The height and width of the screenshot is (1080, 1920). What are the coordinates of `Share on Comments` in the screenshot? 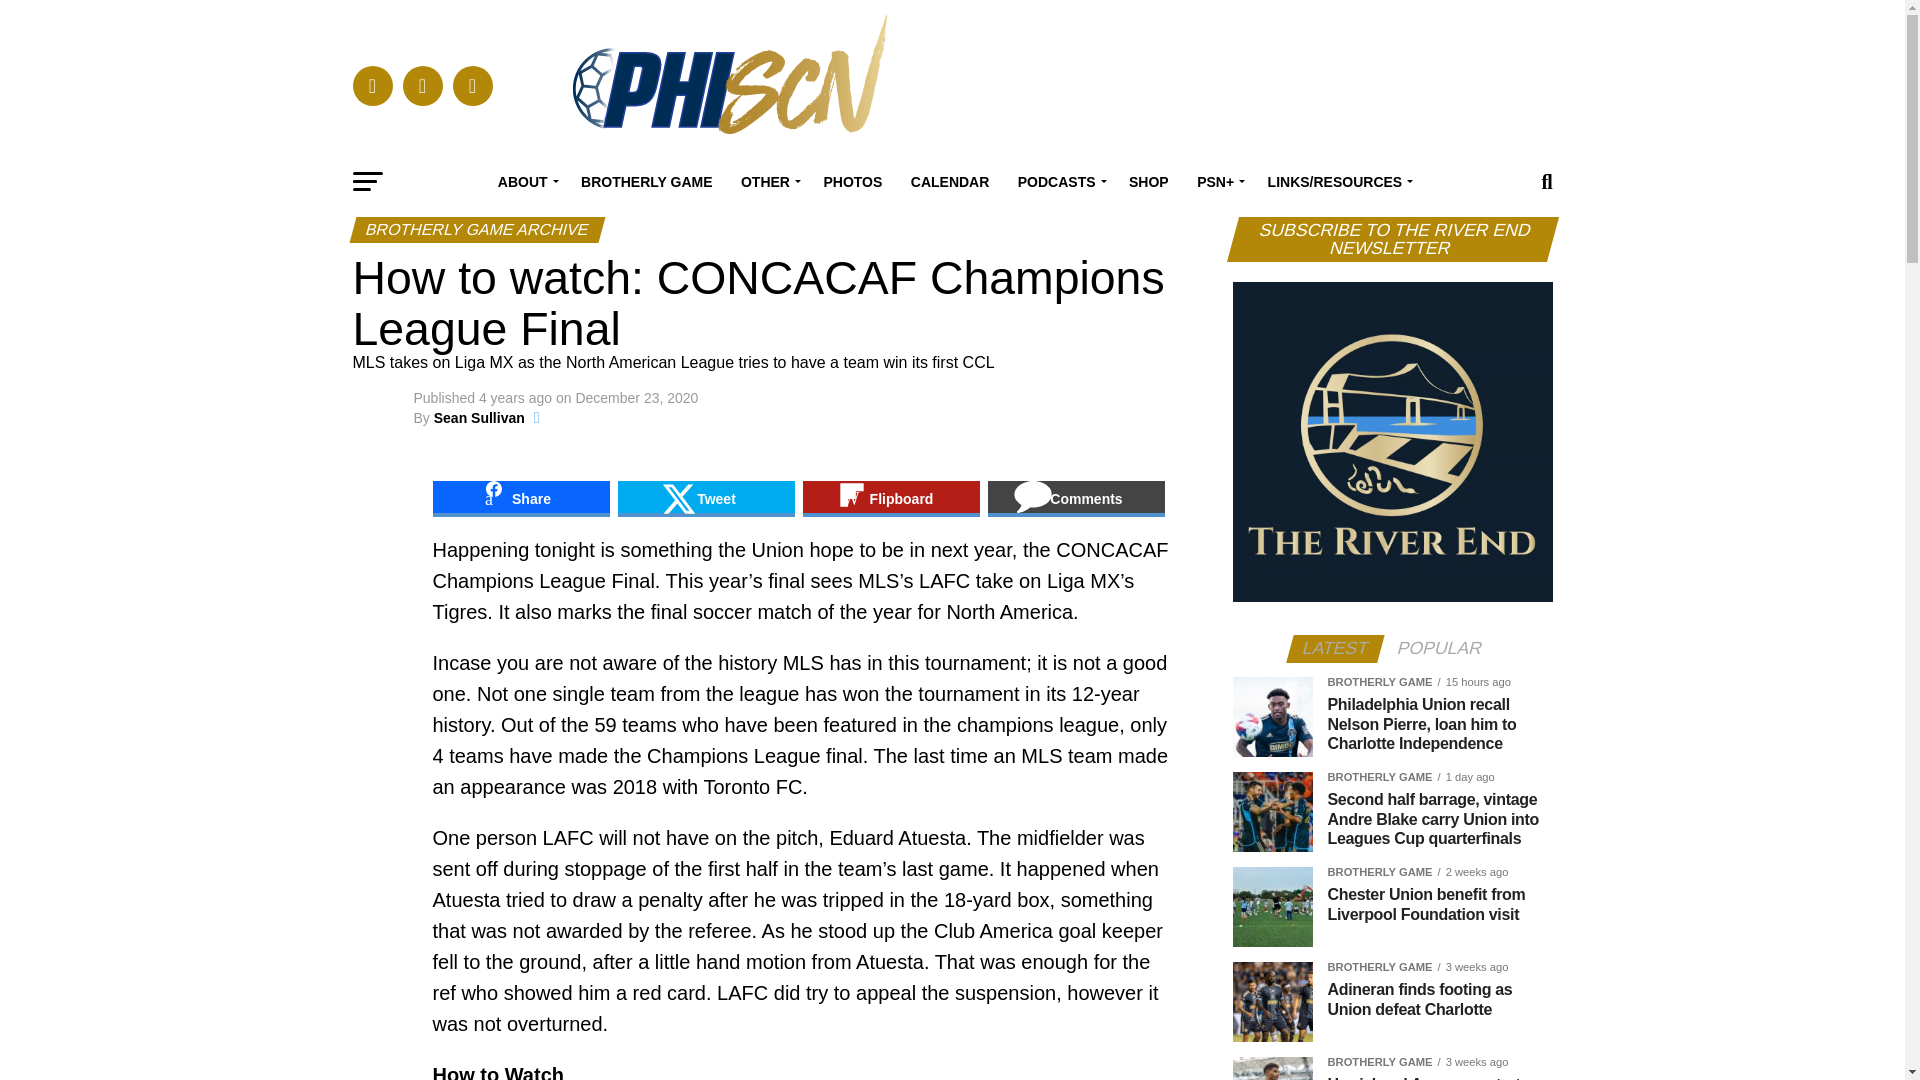 It's located at (1076, 498).